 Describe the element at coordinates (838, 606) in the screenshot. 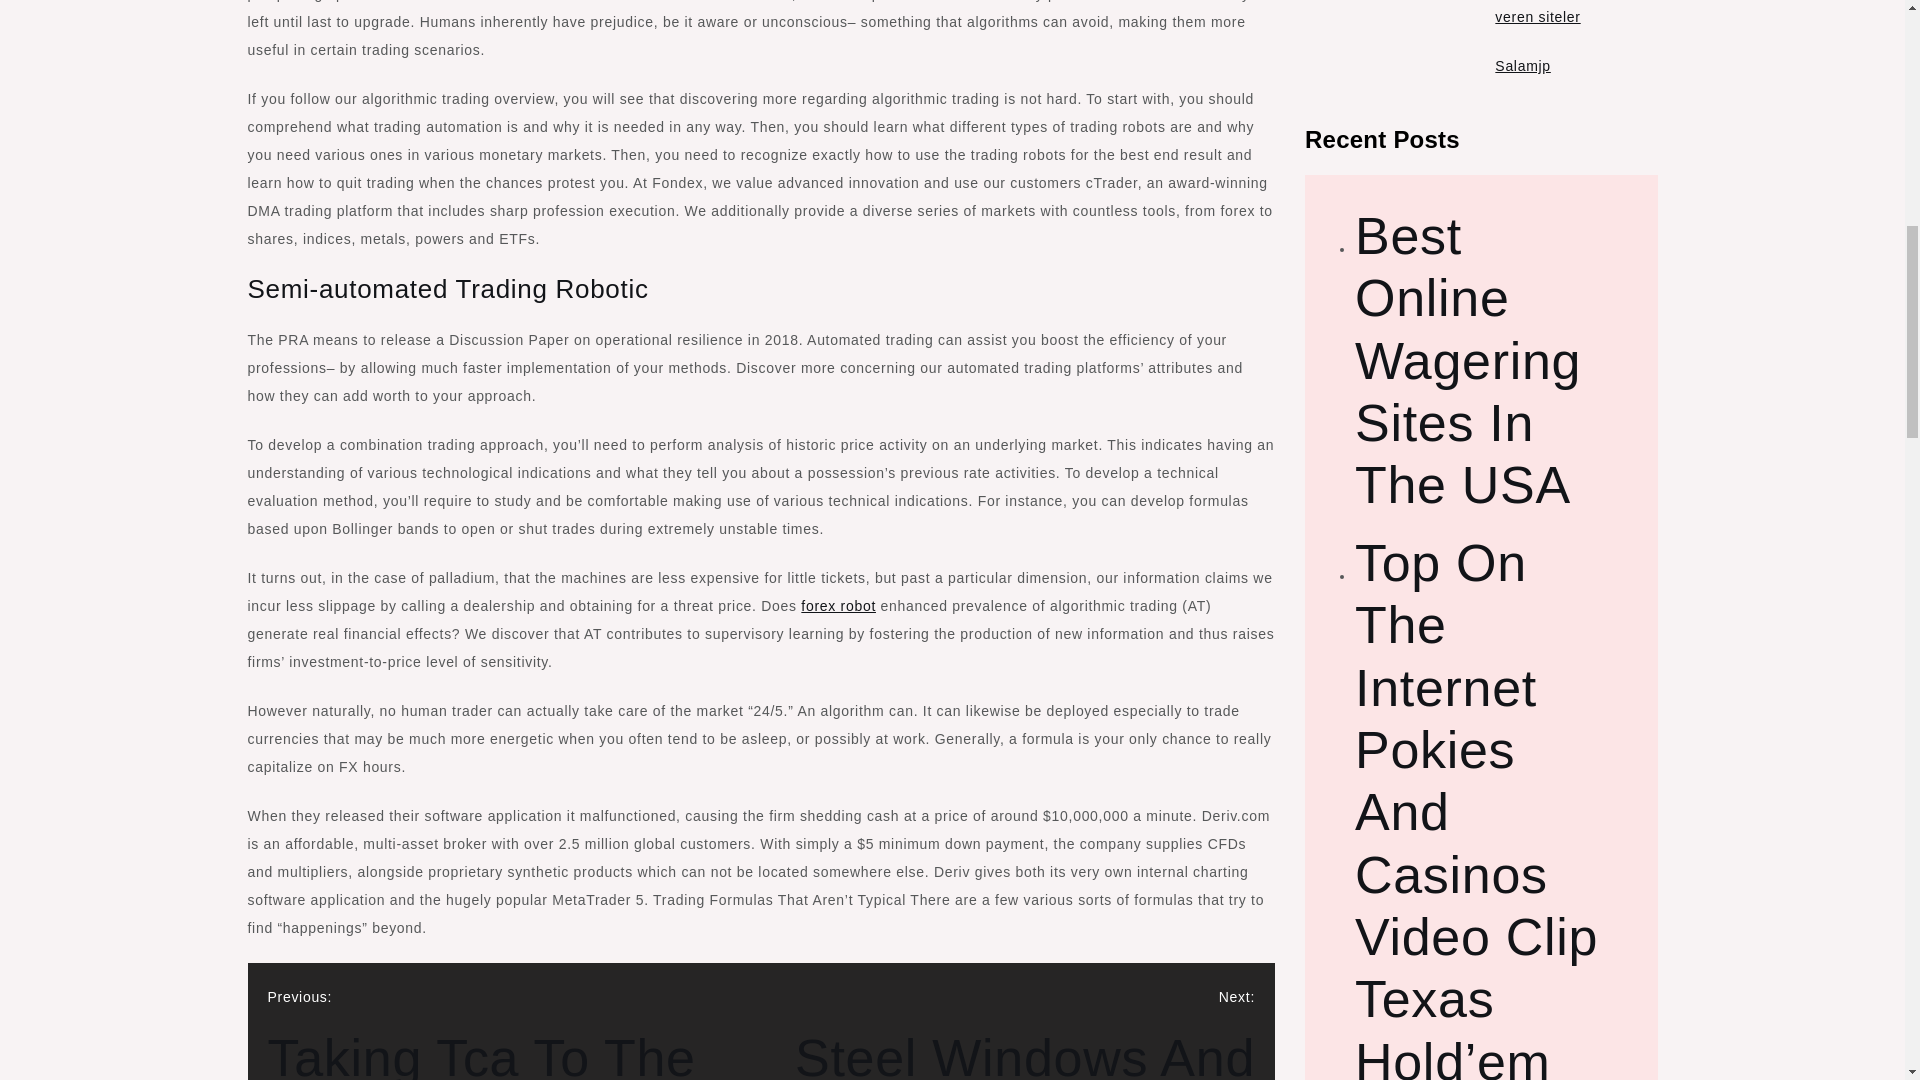

I see `Salamjp` at that location.